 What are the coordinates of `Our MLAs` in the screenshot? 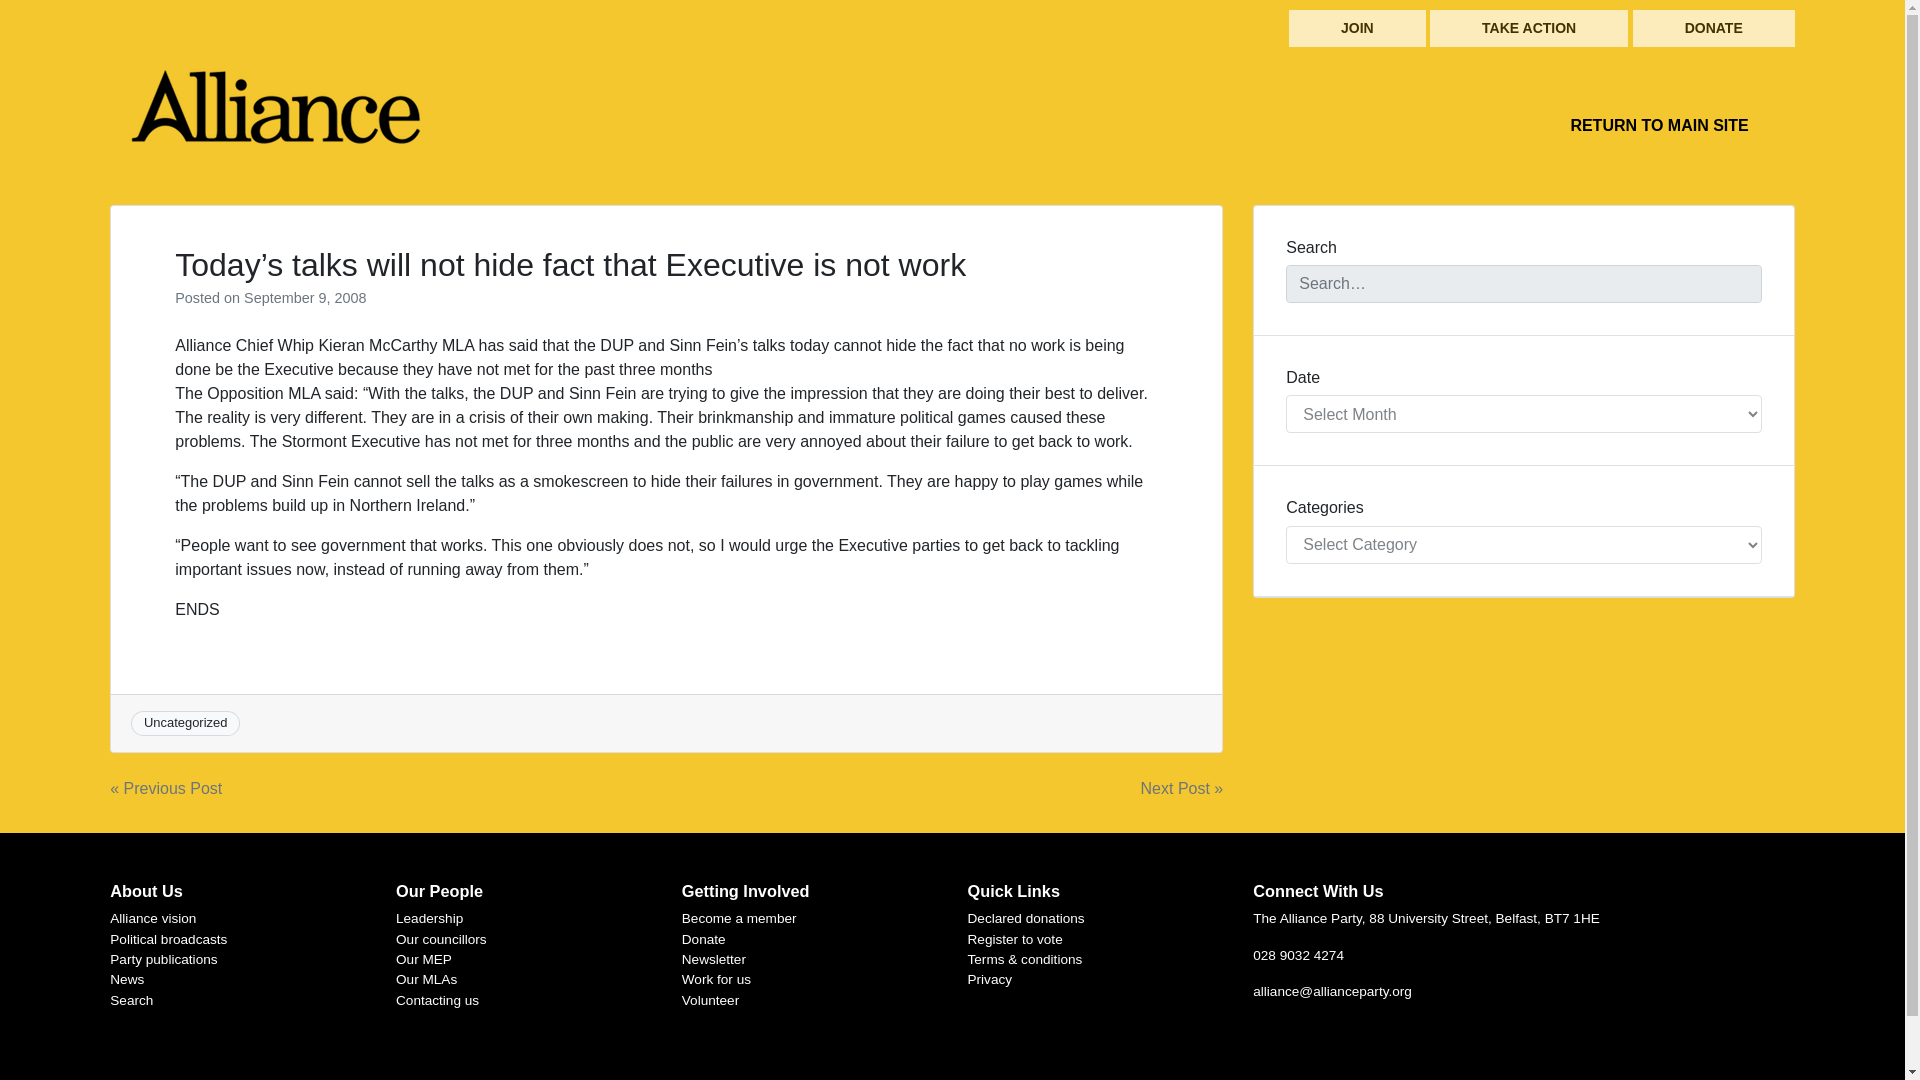 It's located at (426, 980).